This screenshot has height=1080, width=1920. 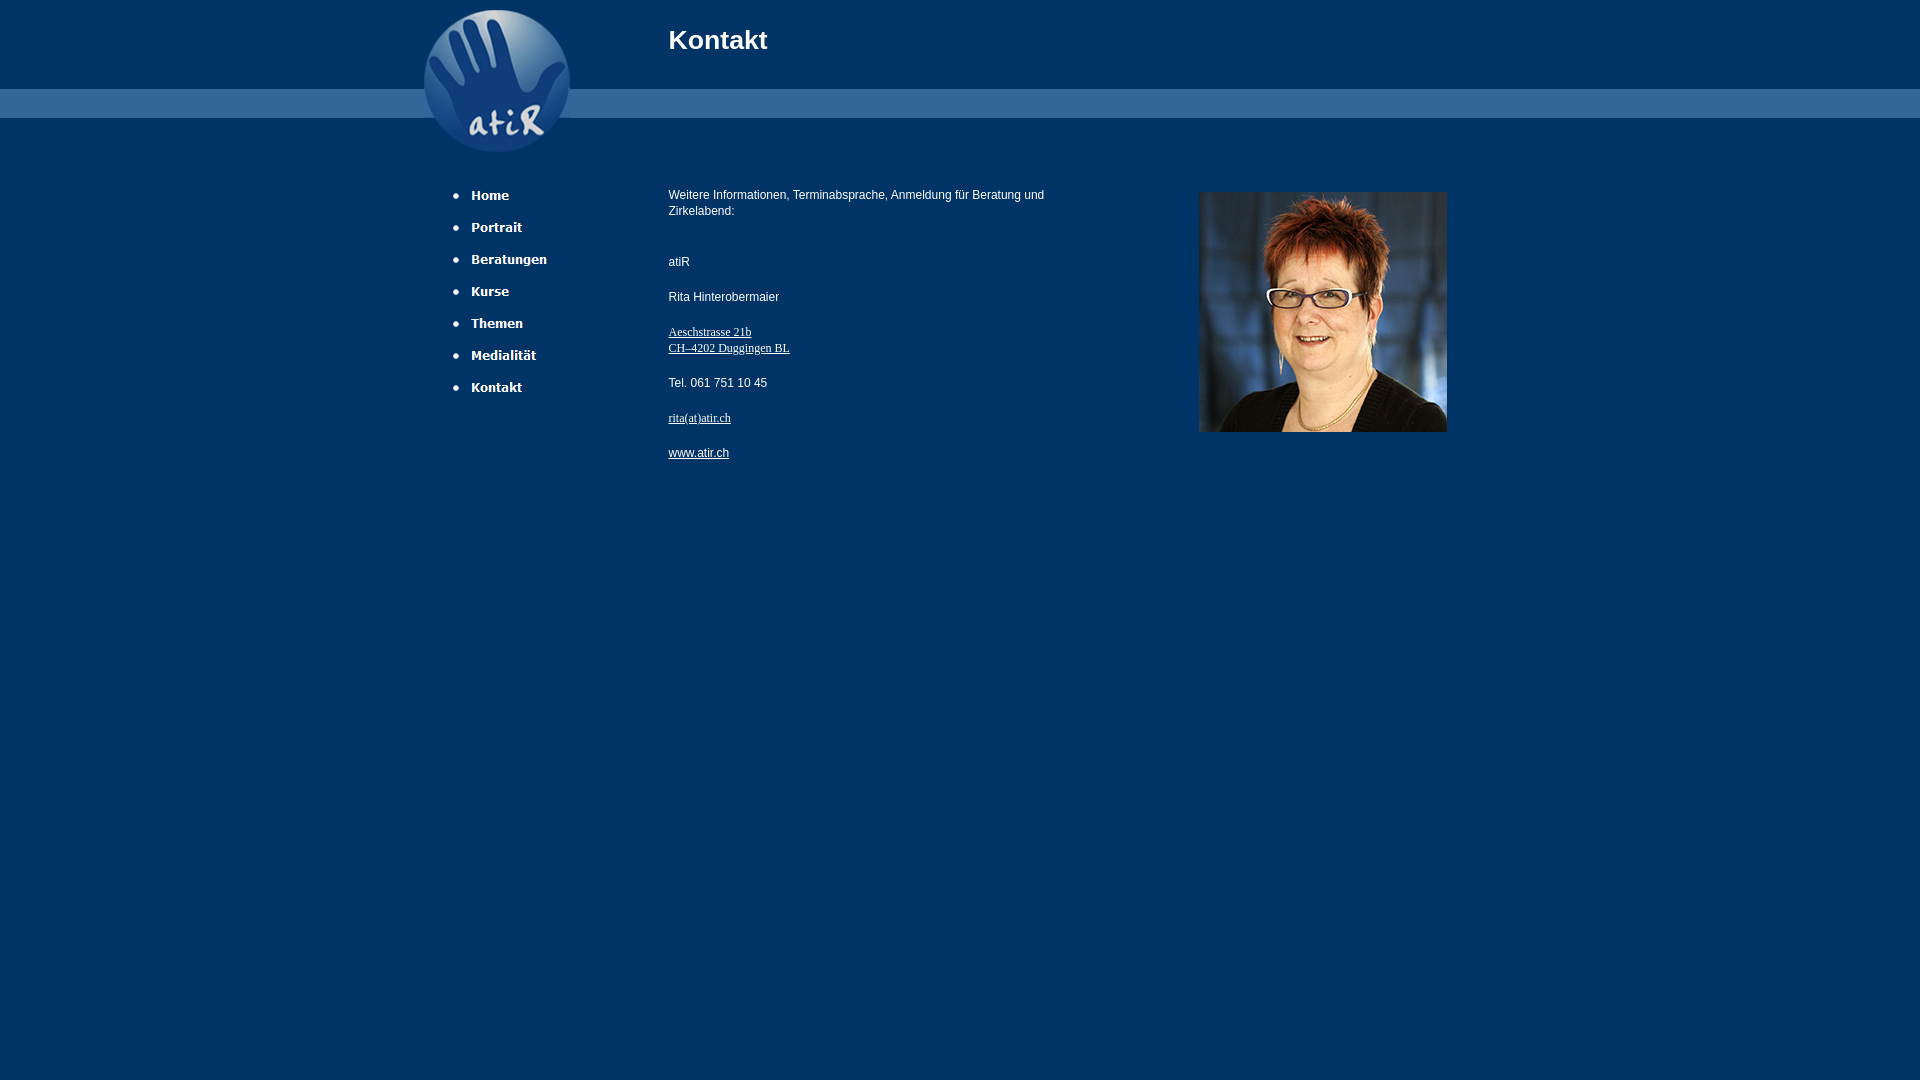 I want to click on Kontakt, so click(x=528, y=387).